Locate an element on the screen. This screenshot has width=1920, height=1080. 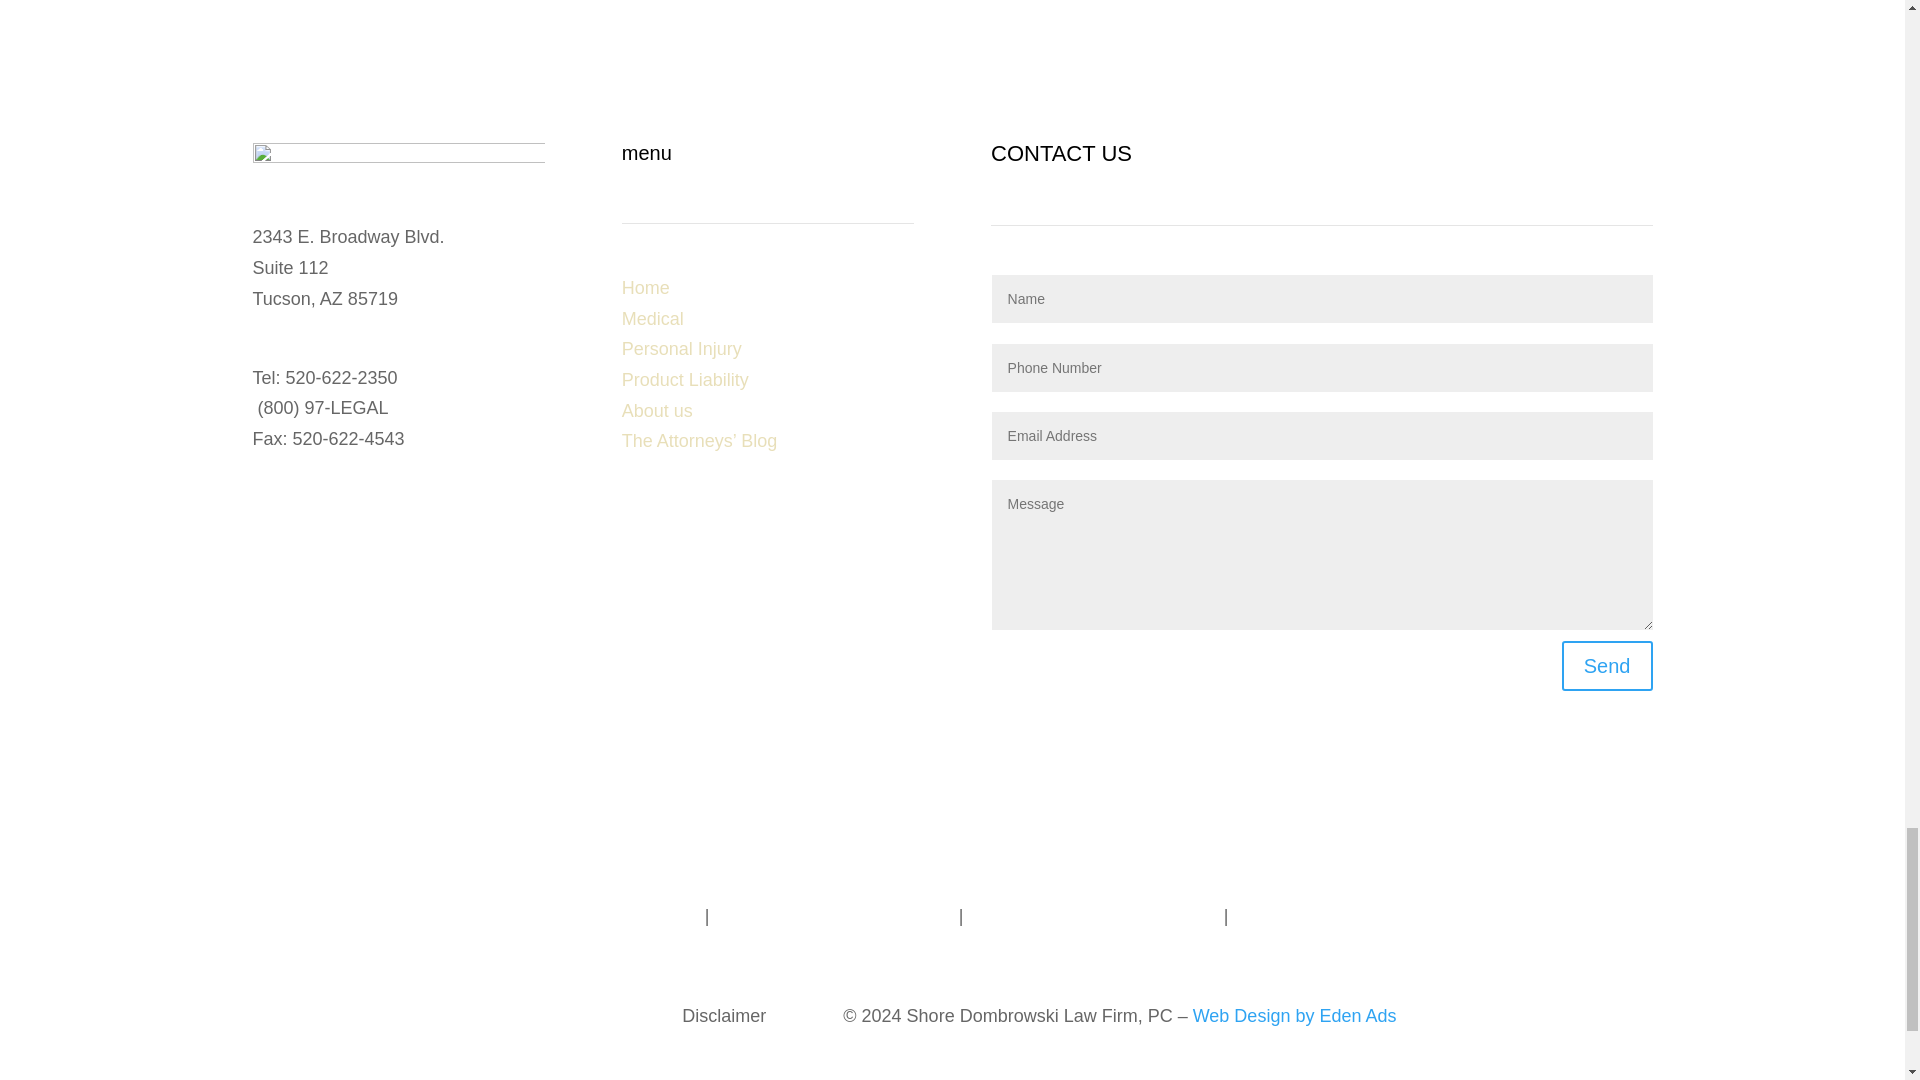
About us is located at coordinates (658, 410).